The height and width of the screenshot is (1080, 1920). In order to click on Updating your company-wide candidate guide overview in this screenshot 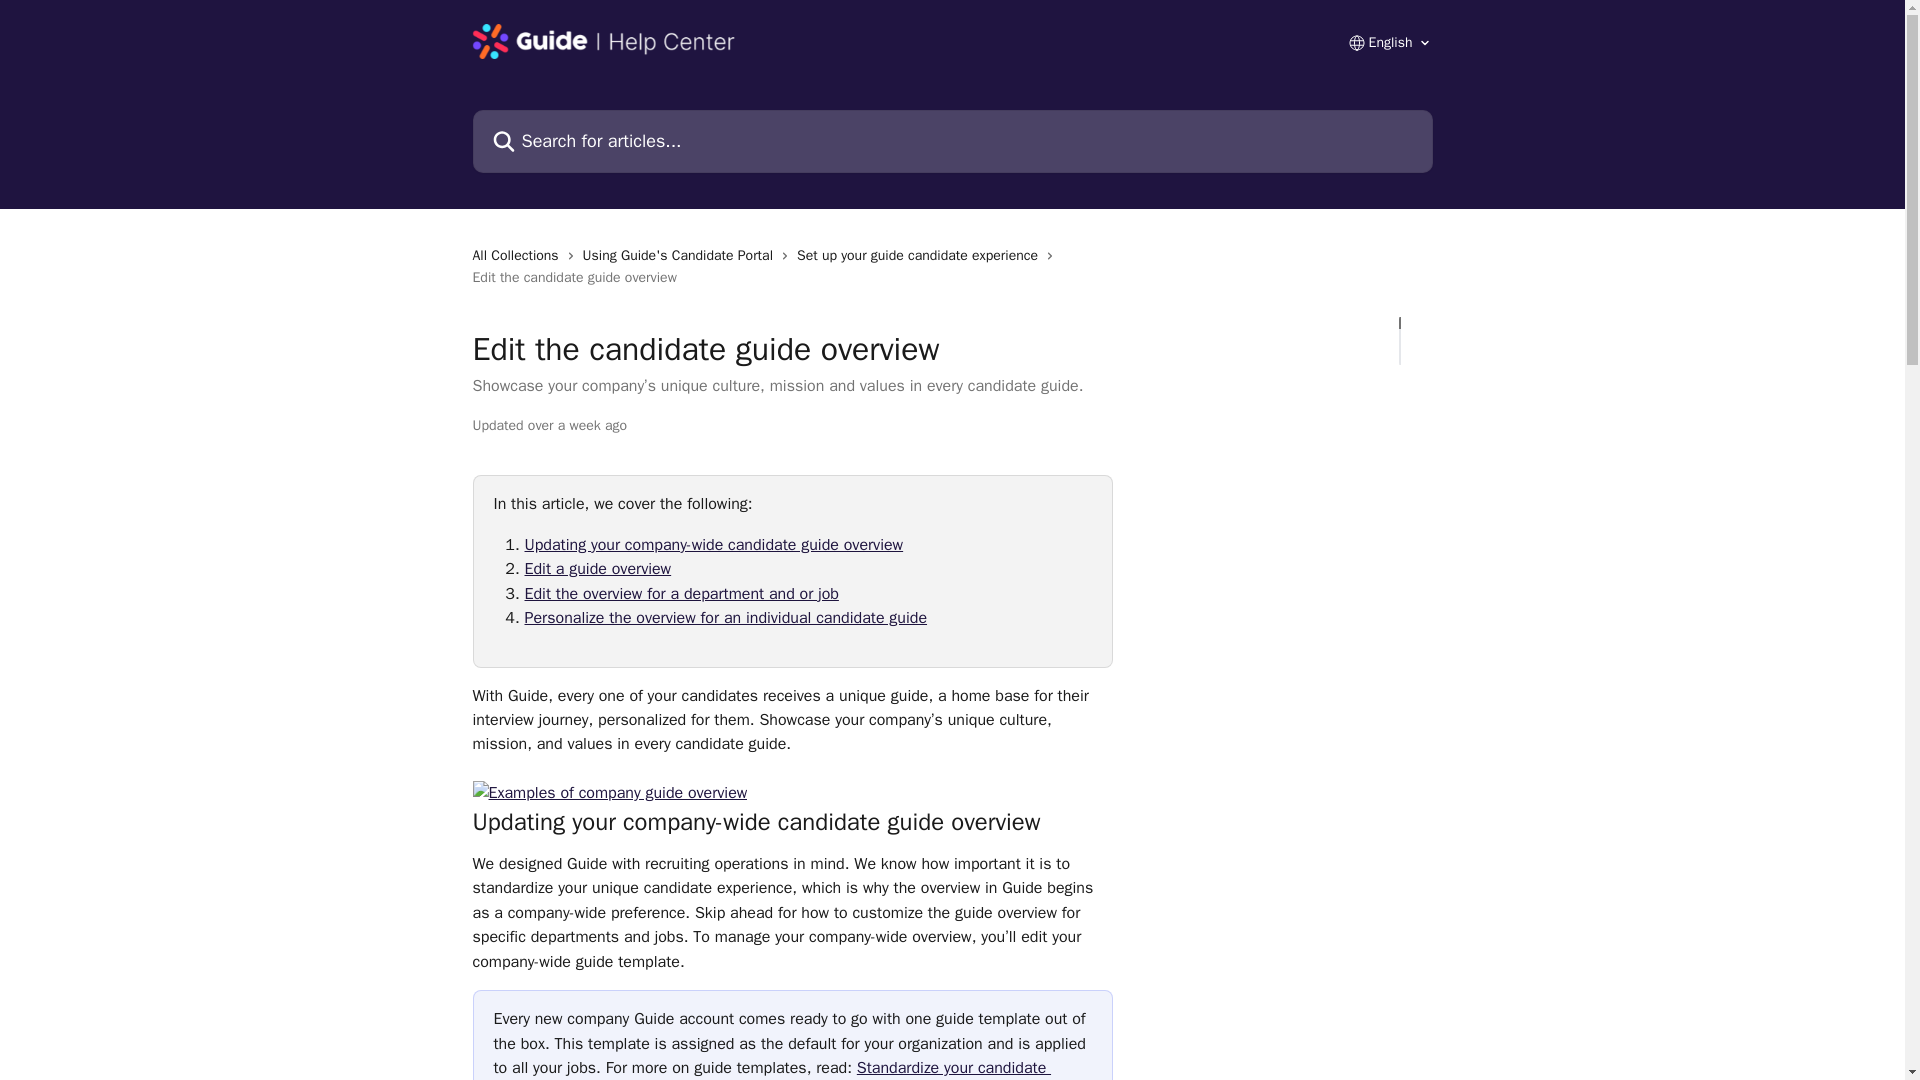, I will do `click(713, 544)`.